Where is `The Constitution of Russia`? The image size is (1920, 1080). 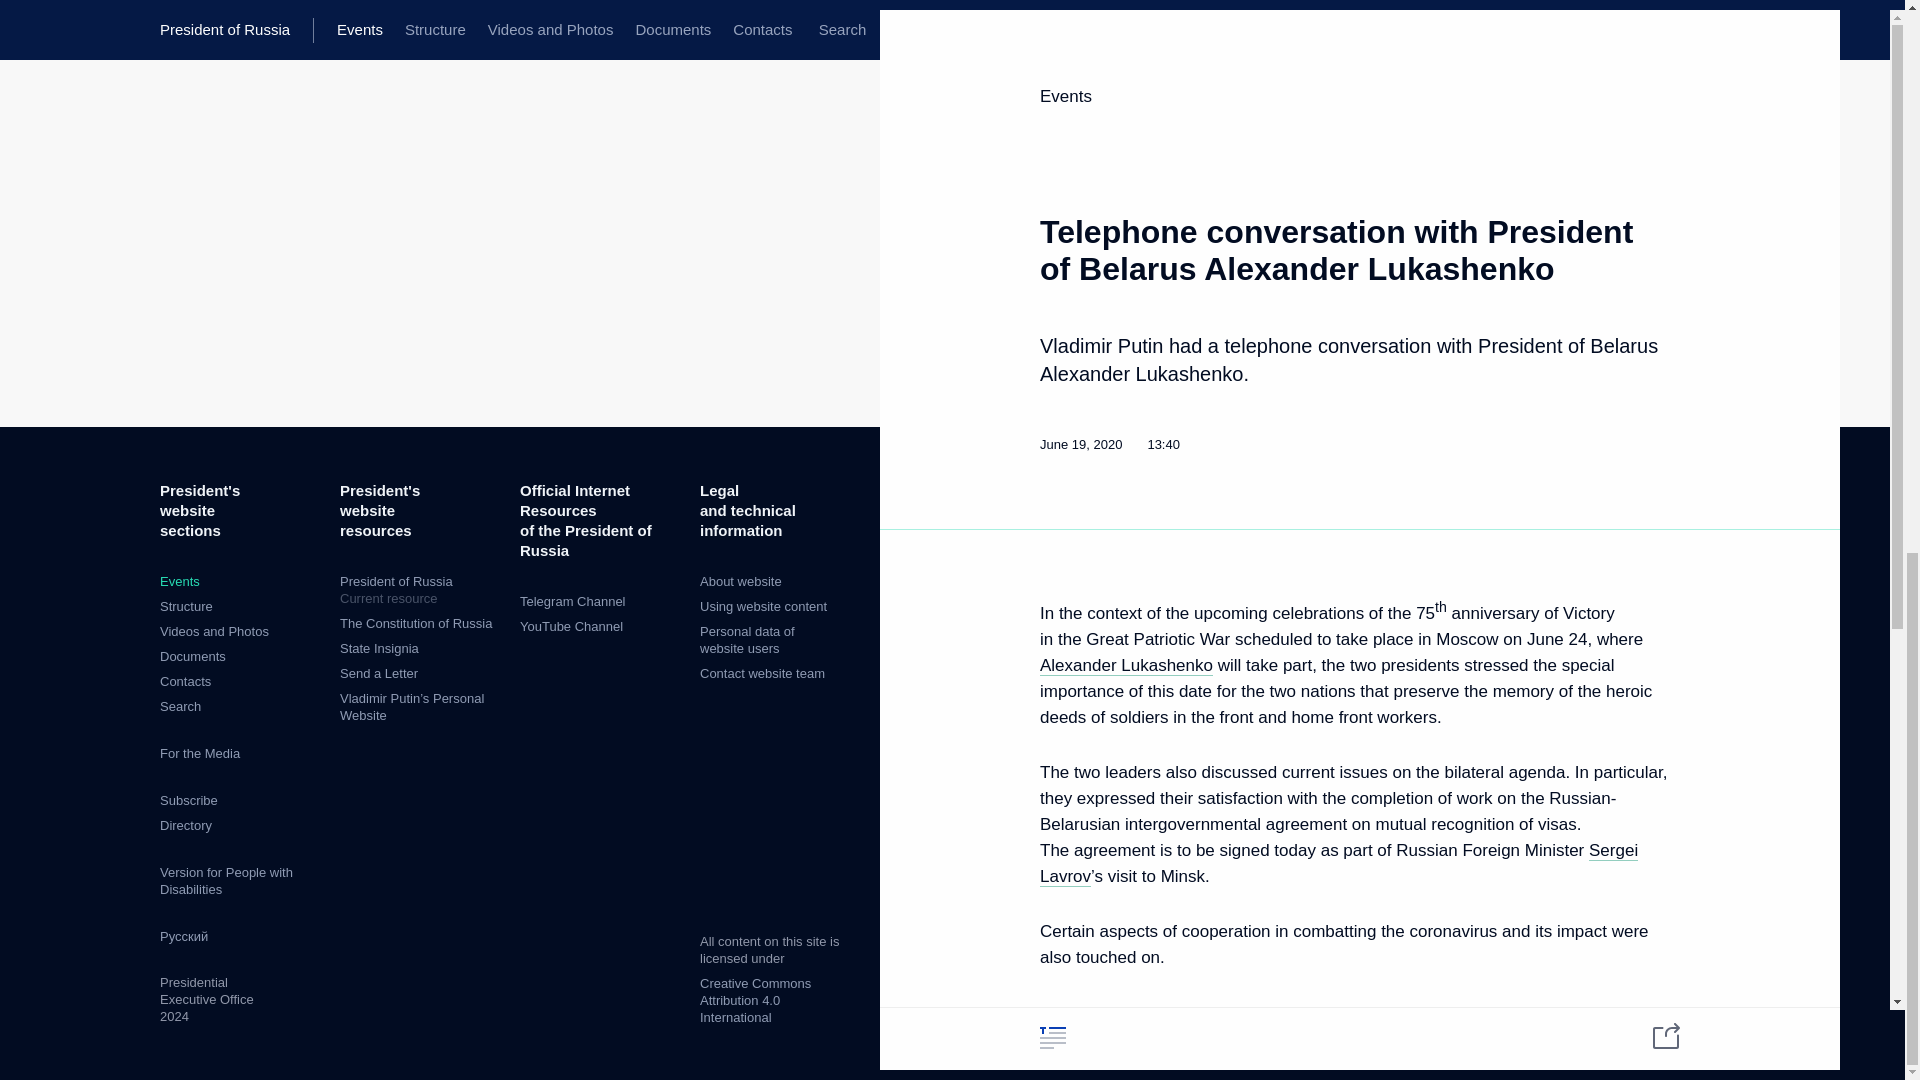
The Constitution of Russia is located at coordinates (180, 706).